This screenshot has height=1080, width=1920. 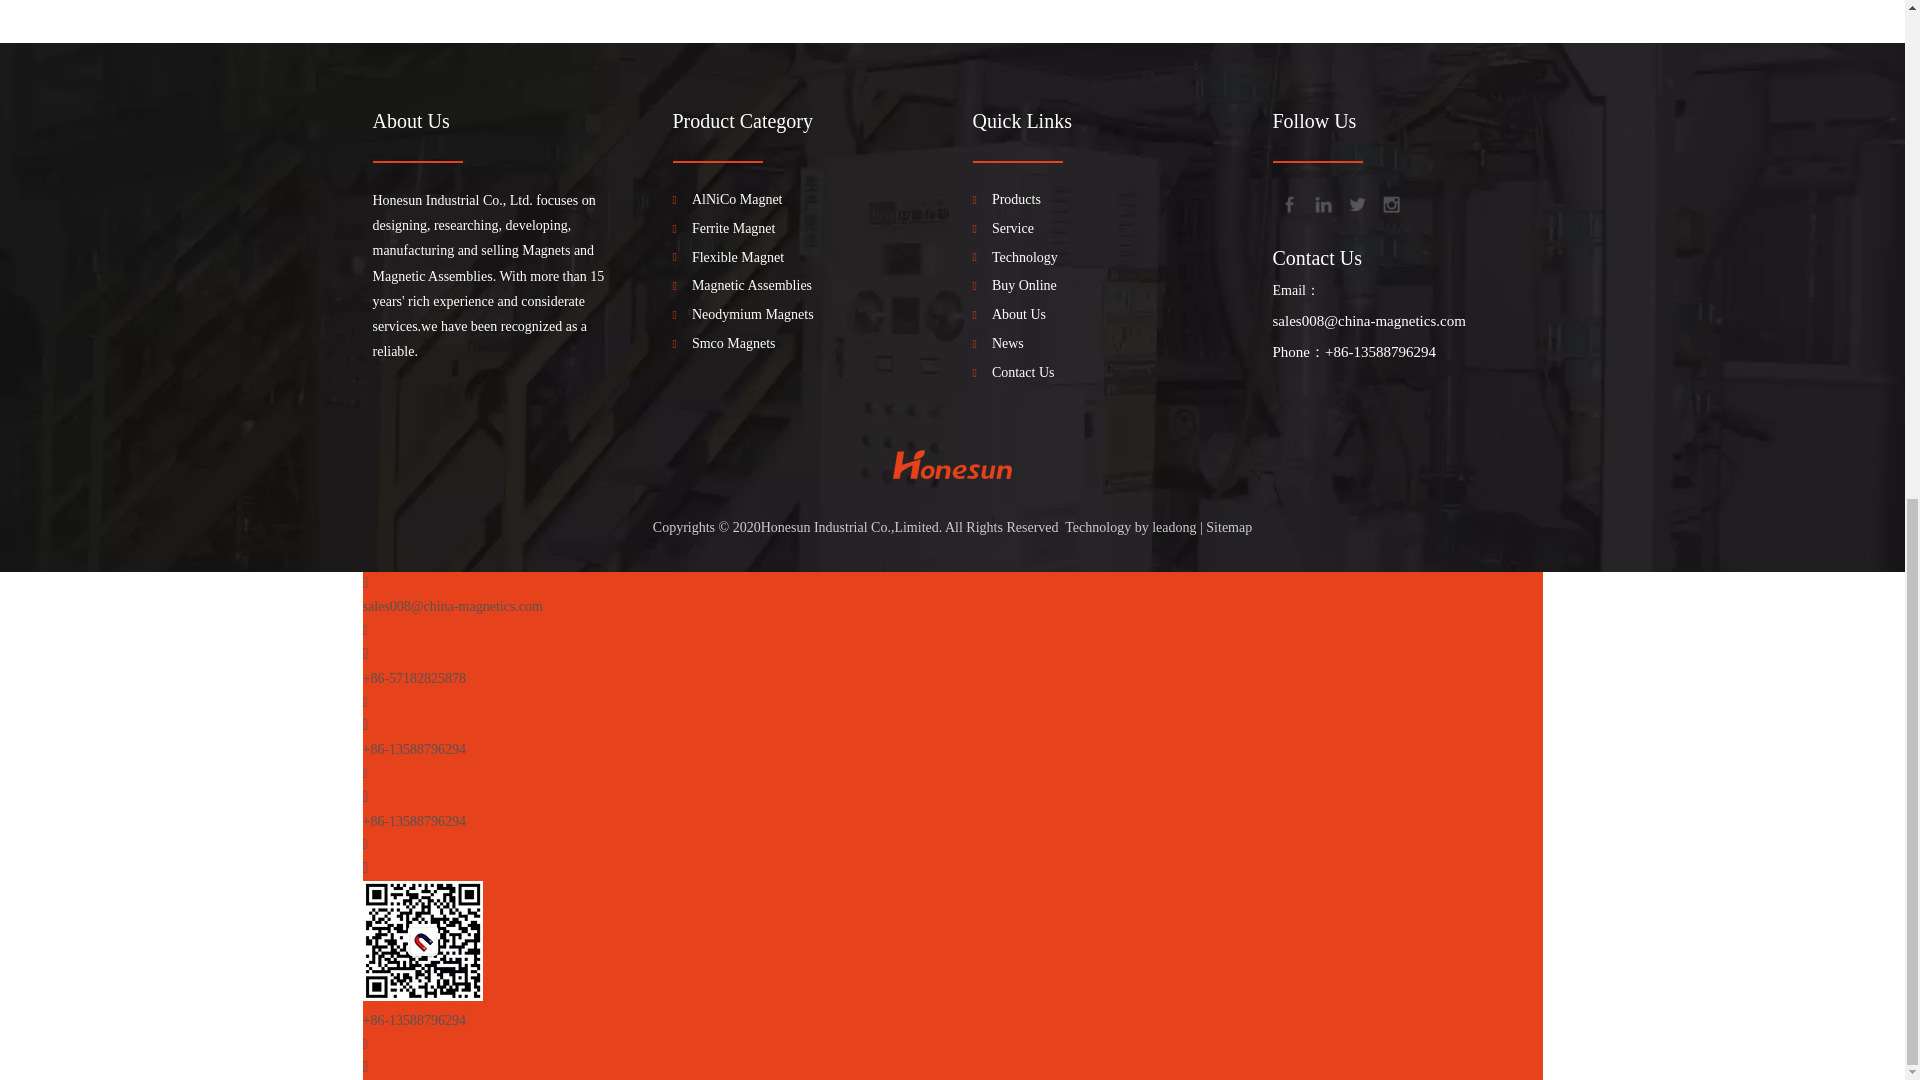 What do you see at coordinates (733, 344) in the screenshot?
I see `Smco Magnets` at bounding box center [733, 344].